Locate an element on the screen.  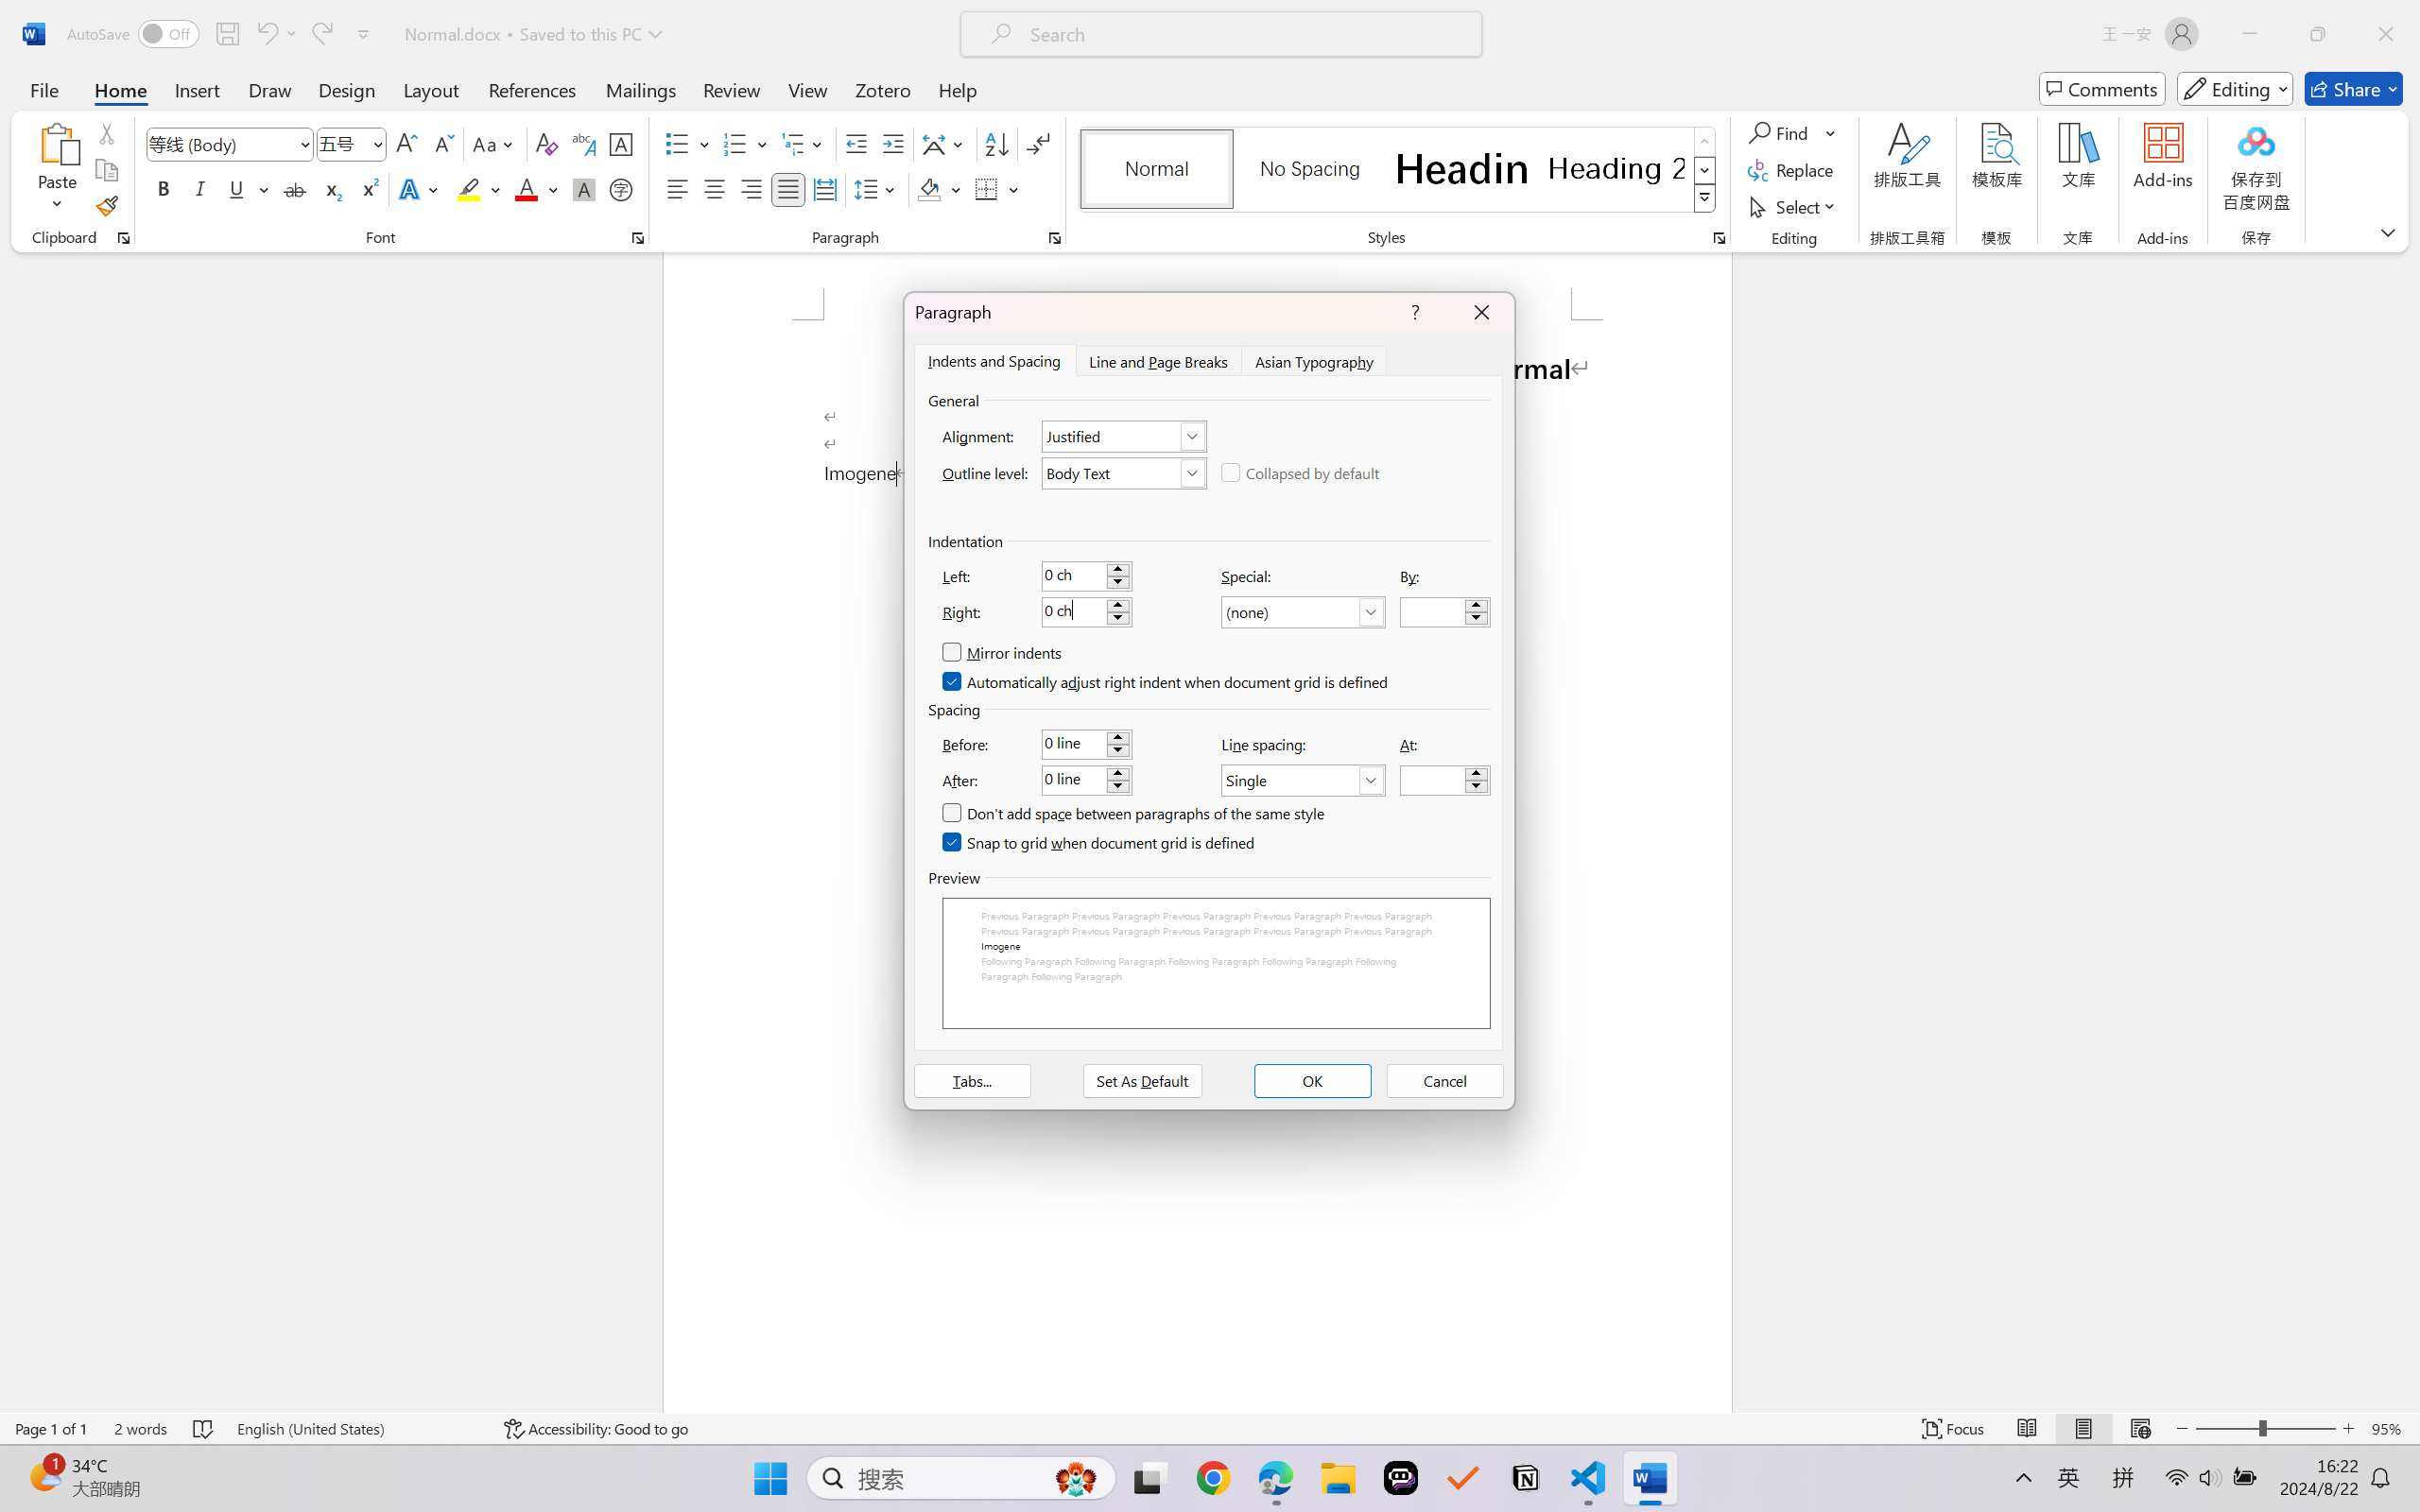
Right: is located at coordinates (1086, 612).